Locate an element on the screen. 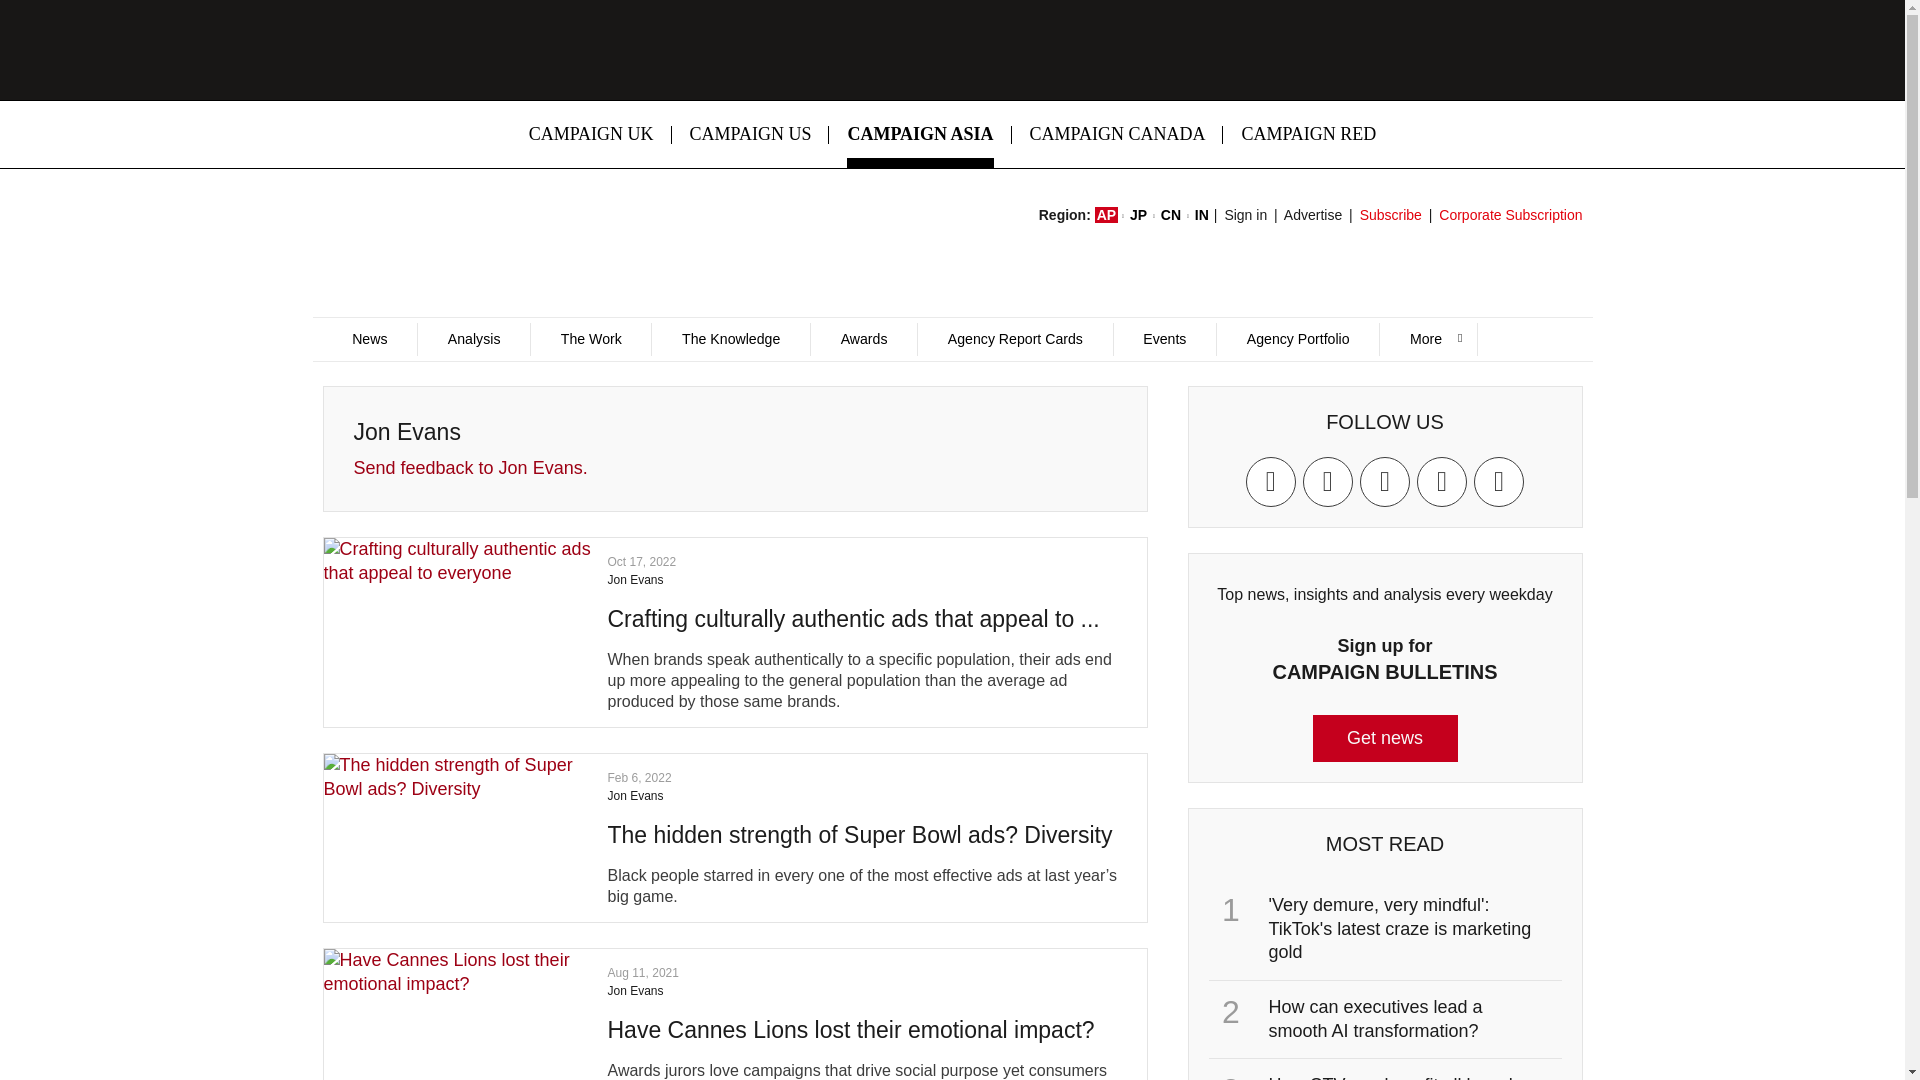 This screenshot has width=1920, height=1080. Sign in is located at coordinates (1246, 214).